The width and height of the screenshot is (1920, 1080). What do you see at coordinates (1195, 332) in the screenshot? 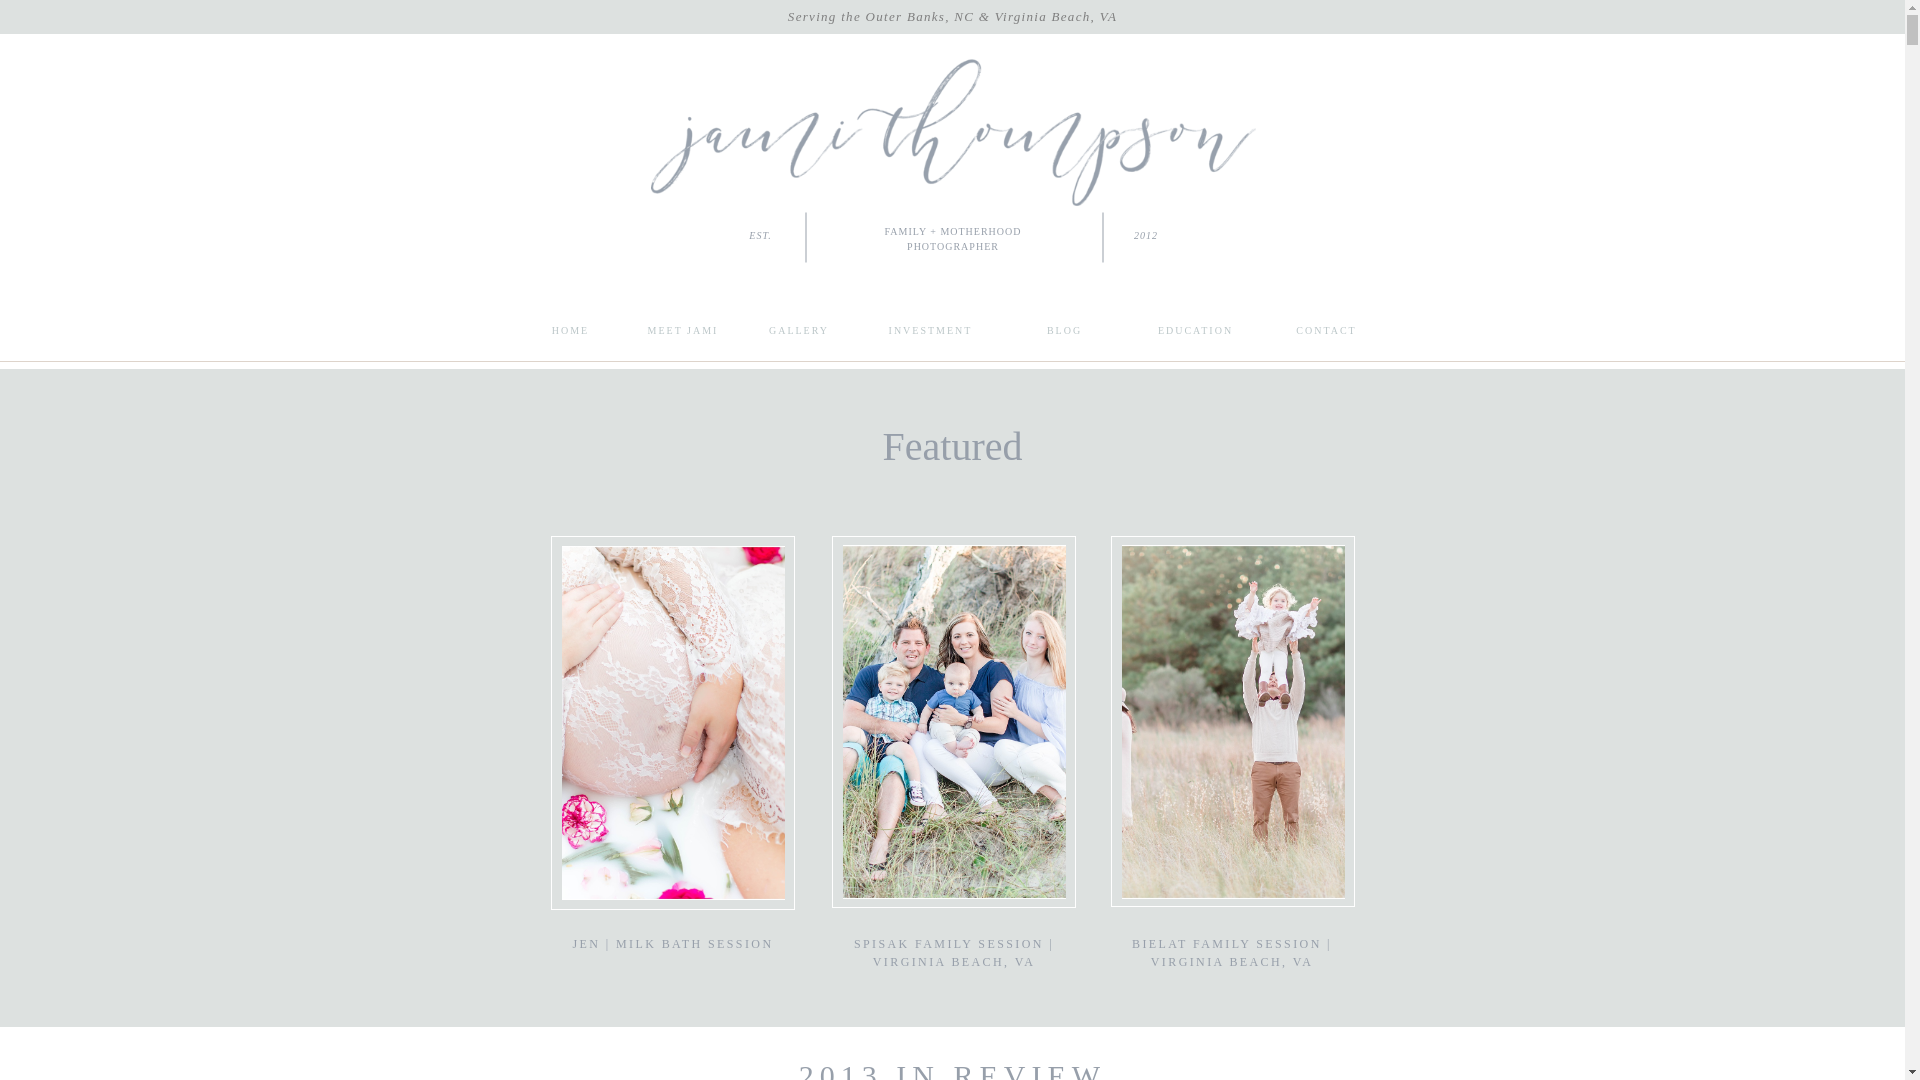
I see `EDUCATION` at bounding box center [1195, 332].